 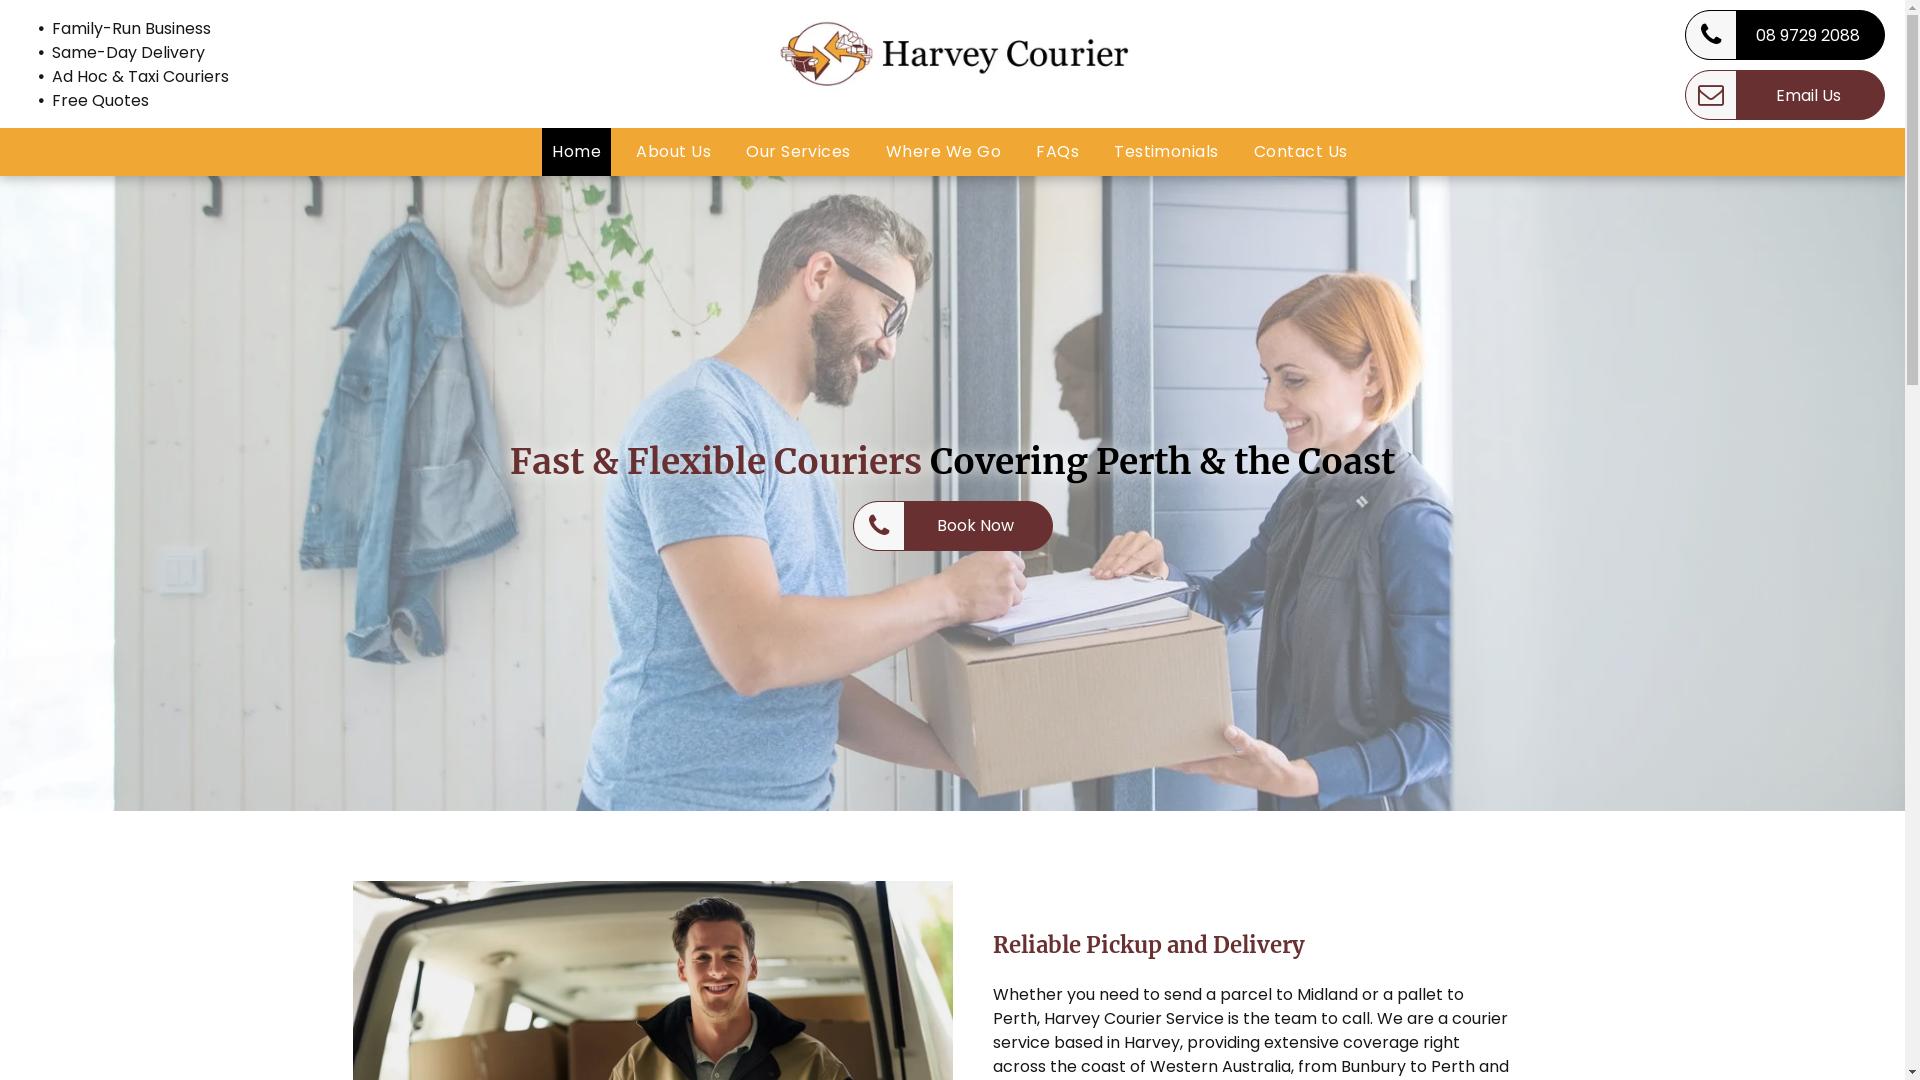 What do you see at coordinates (944, 152) in the screenshot?
I see `Where We Go` at bounding box center [944, 152].